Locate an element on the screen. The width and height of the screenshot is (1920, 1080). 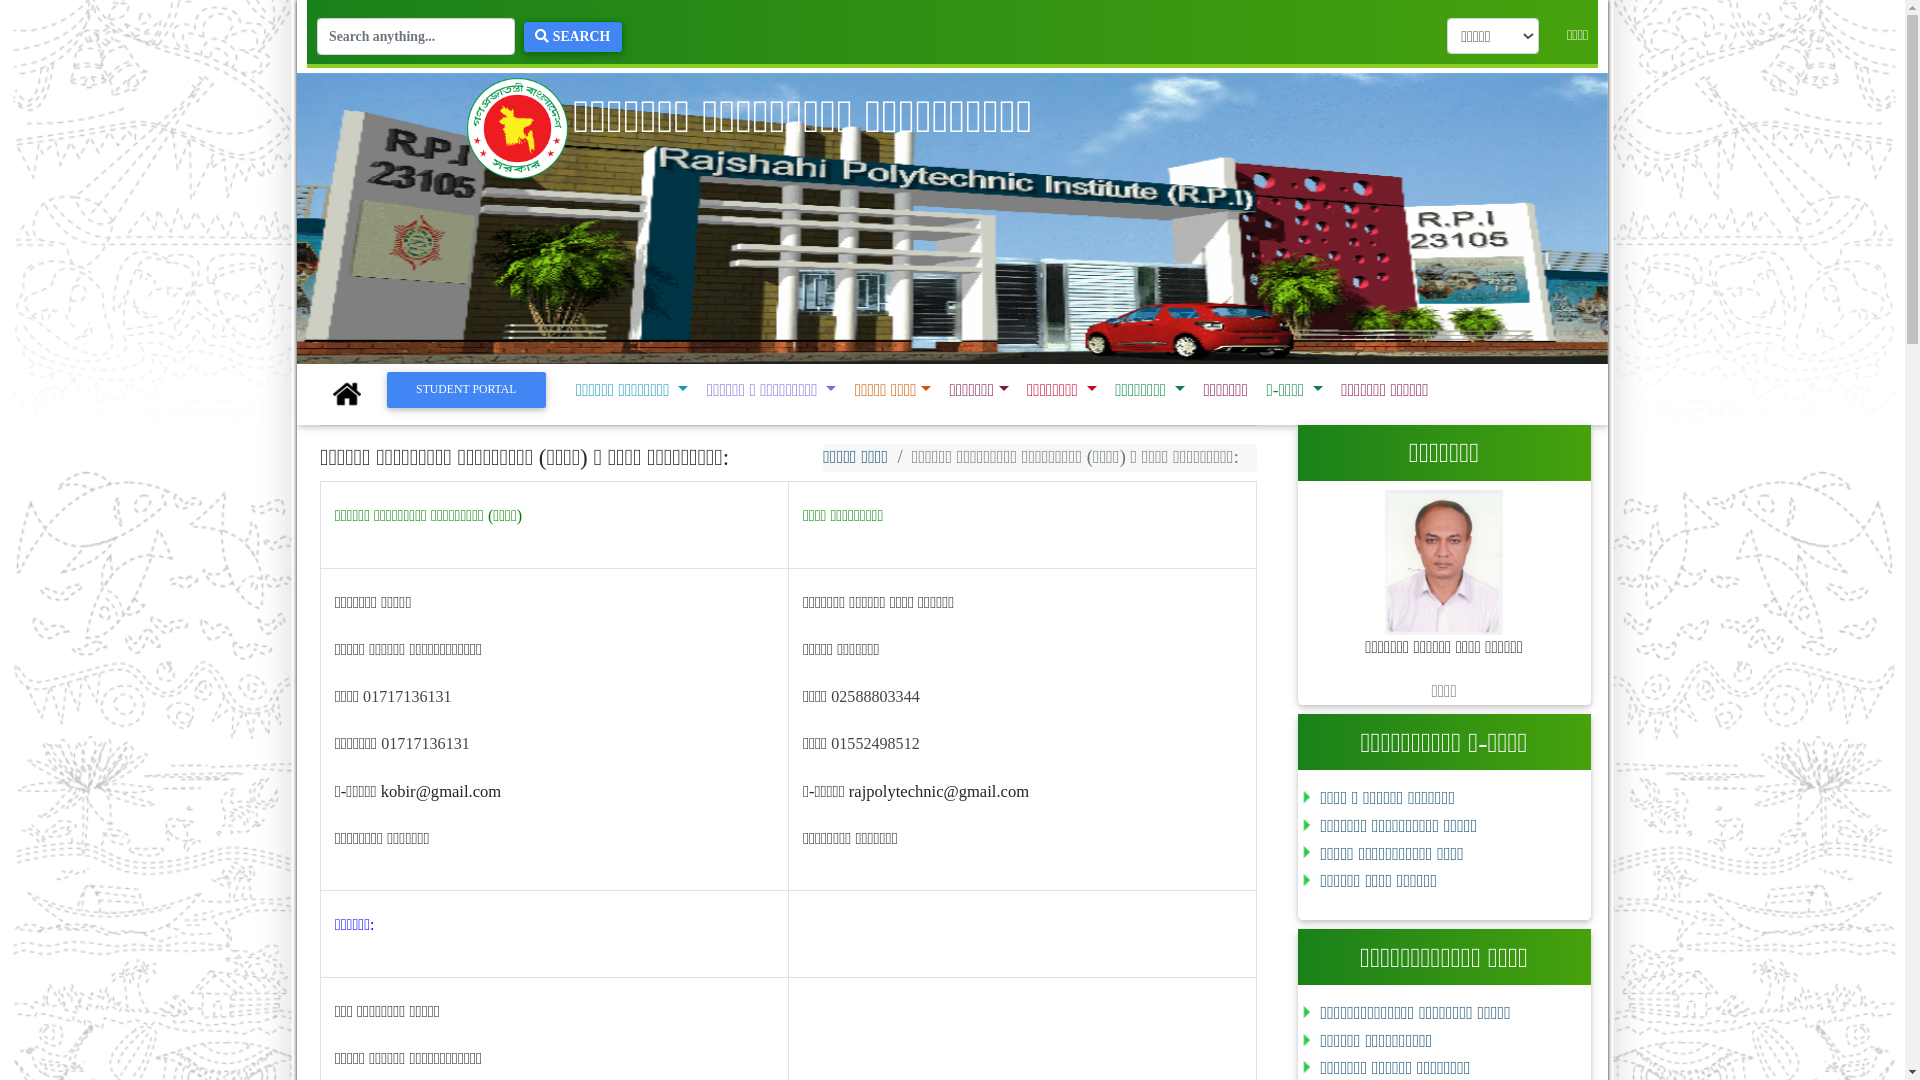
STUDENT PORTAL is located at coordinates (406, 338).